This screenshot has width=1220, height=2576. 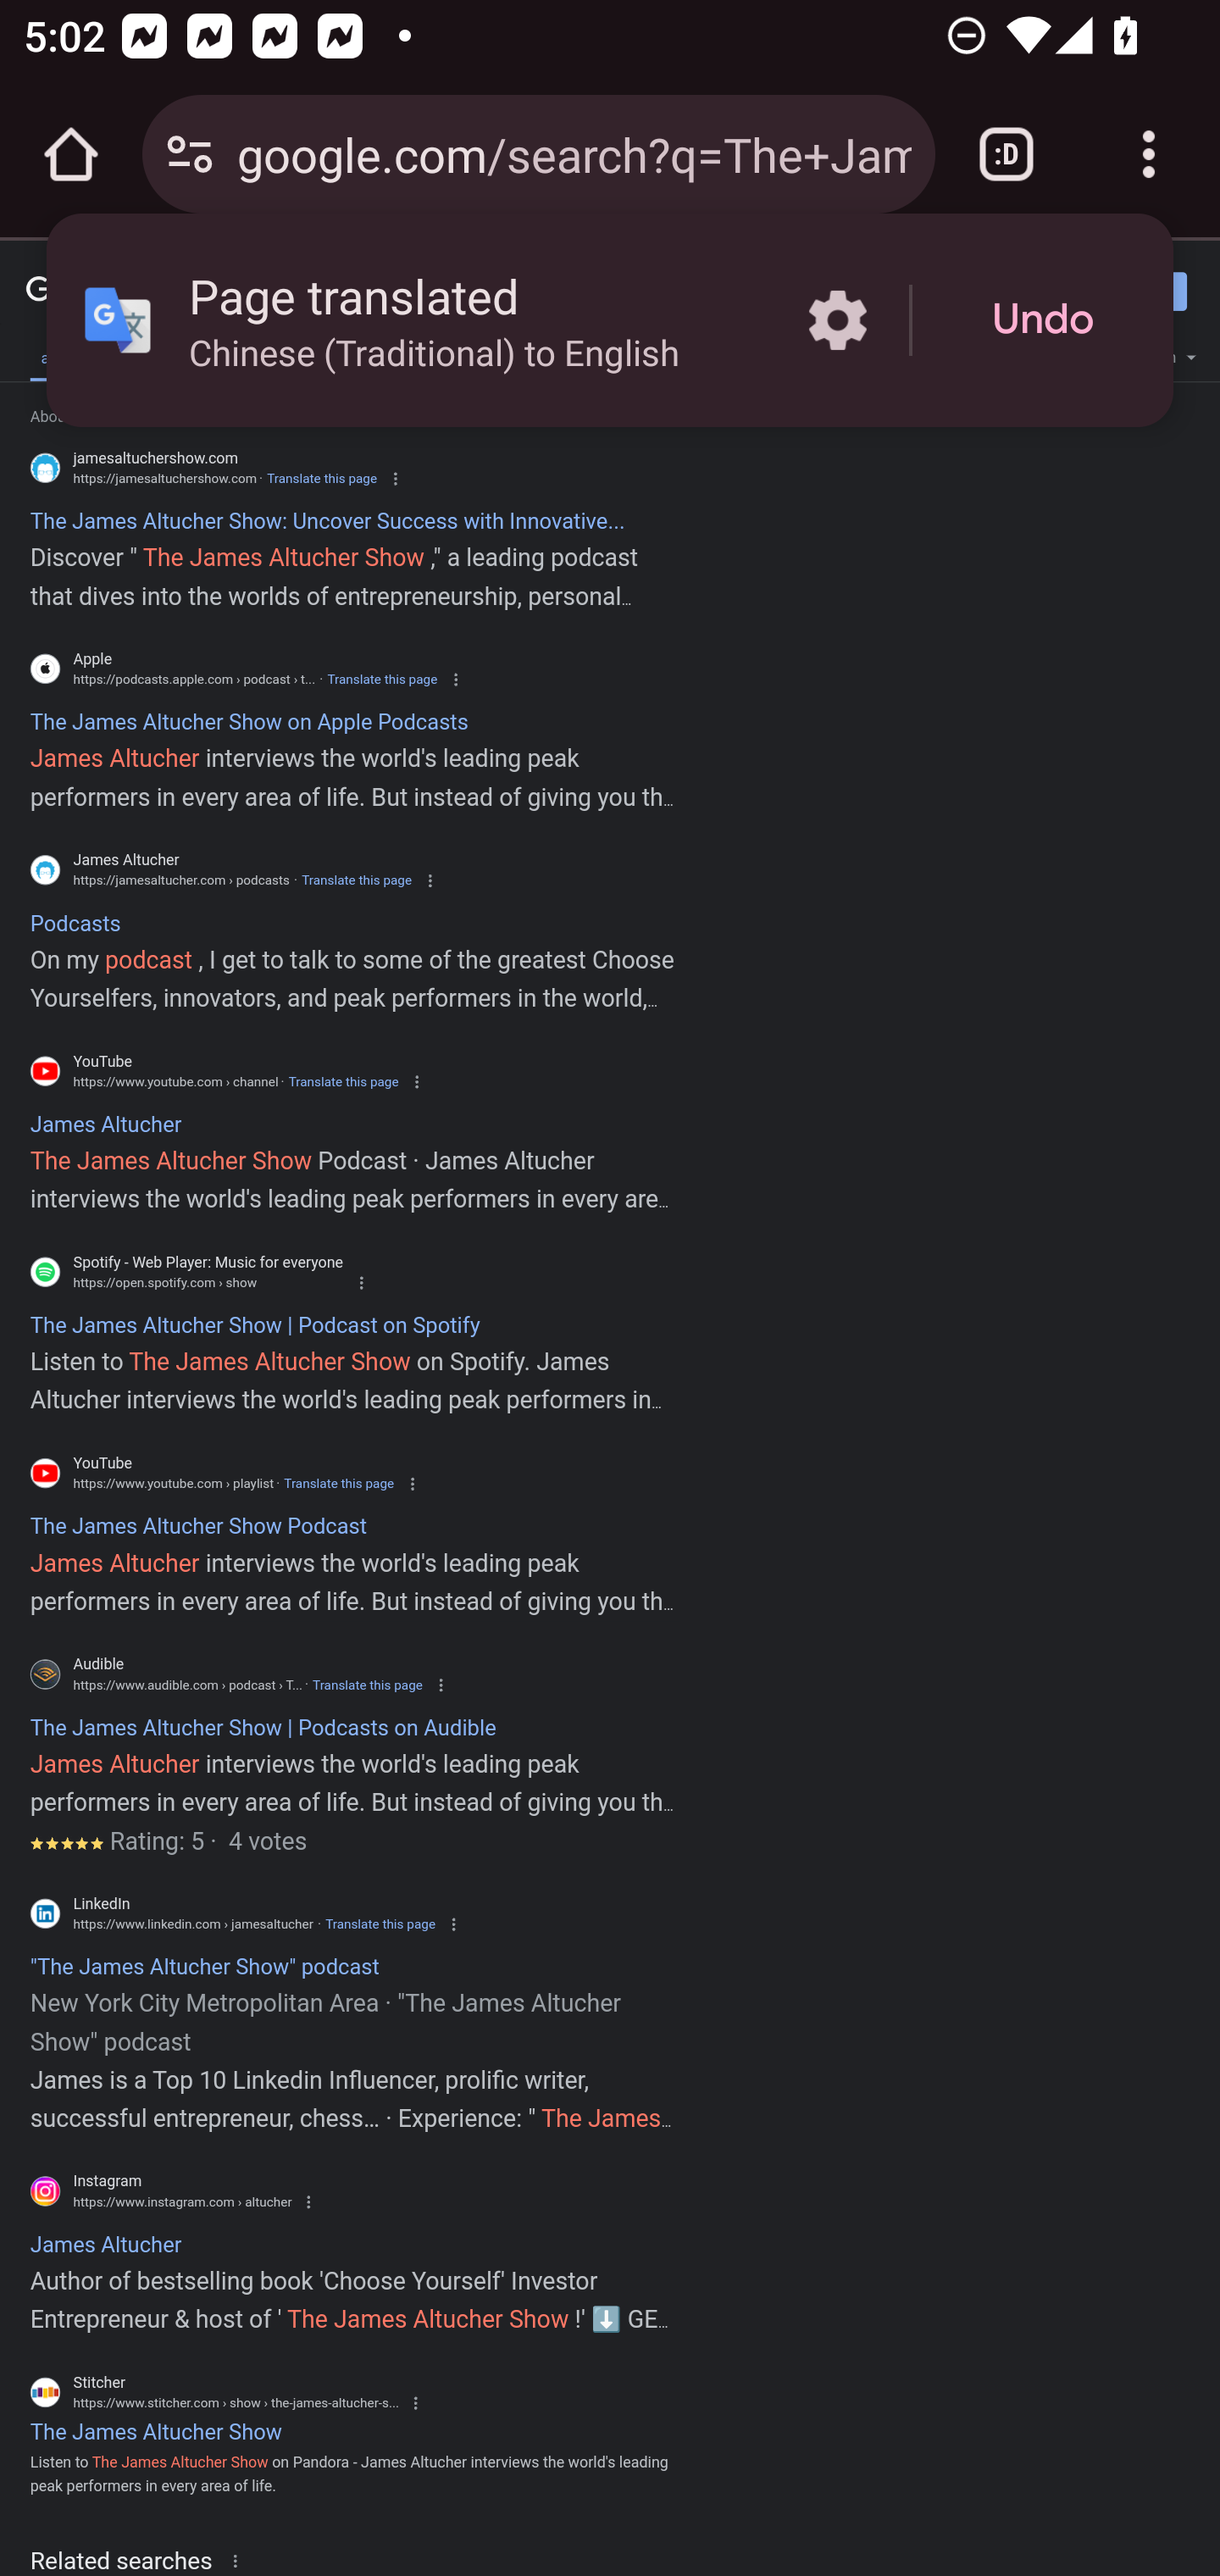 I want to click on Translate this page, so click(x=380, y=1924).